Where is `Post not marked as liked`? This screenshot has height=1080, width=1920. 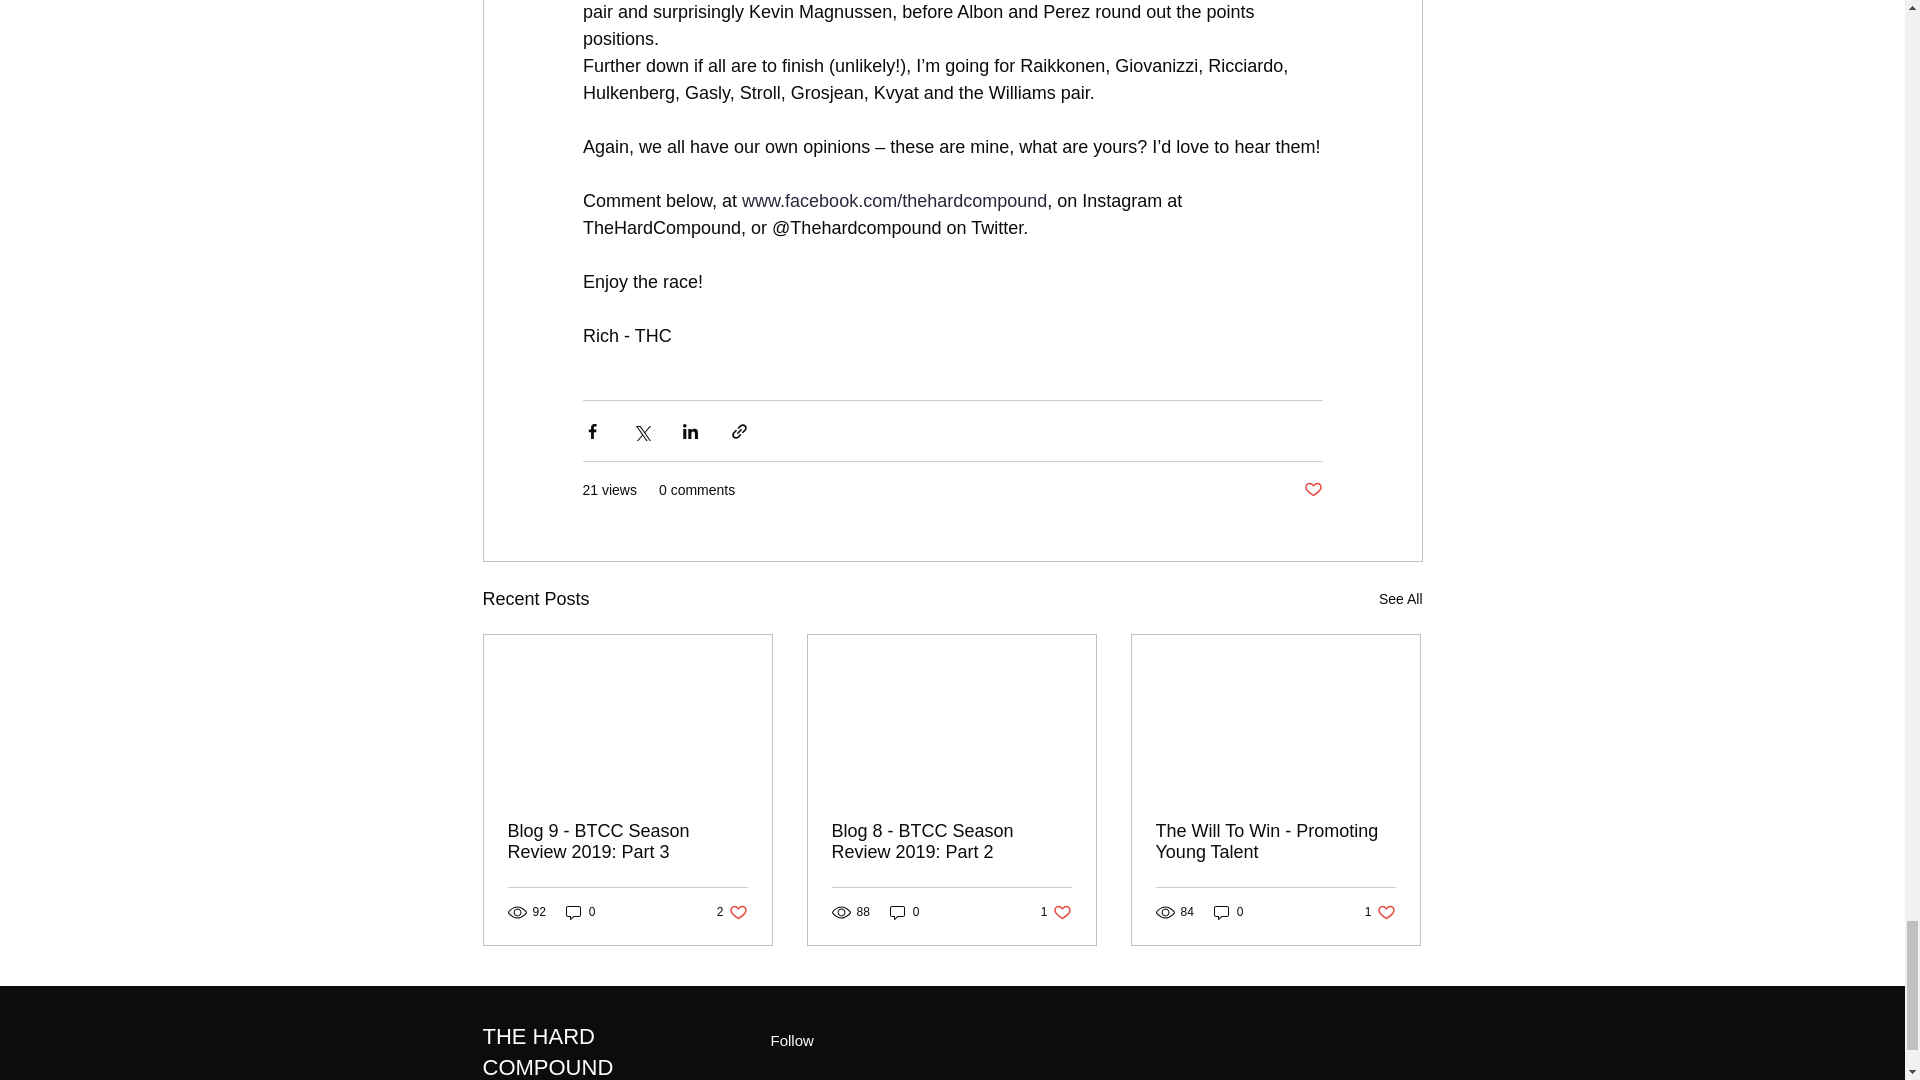
Post not marked as liked is located at coordinates (580, 912).